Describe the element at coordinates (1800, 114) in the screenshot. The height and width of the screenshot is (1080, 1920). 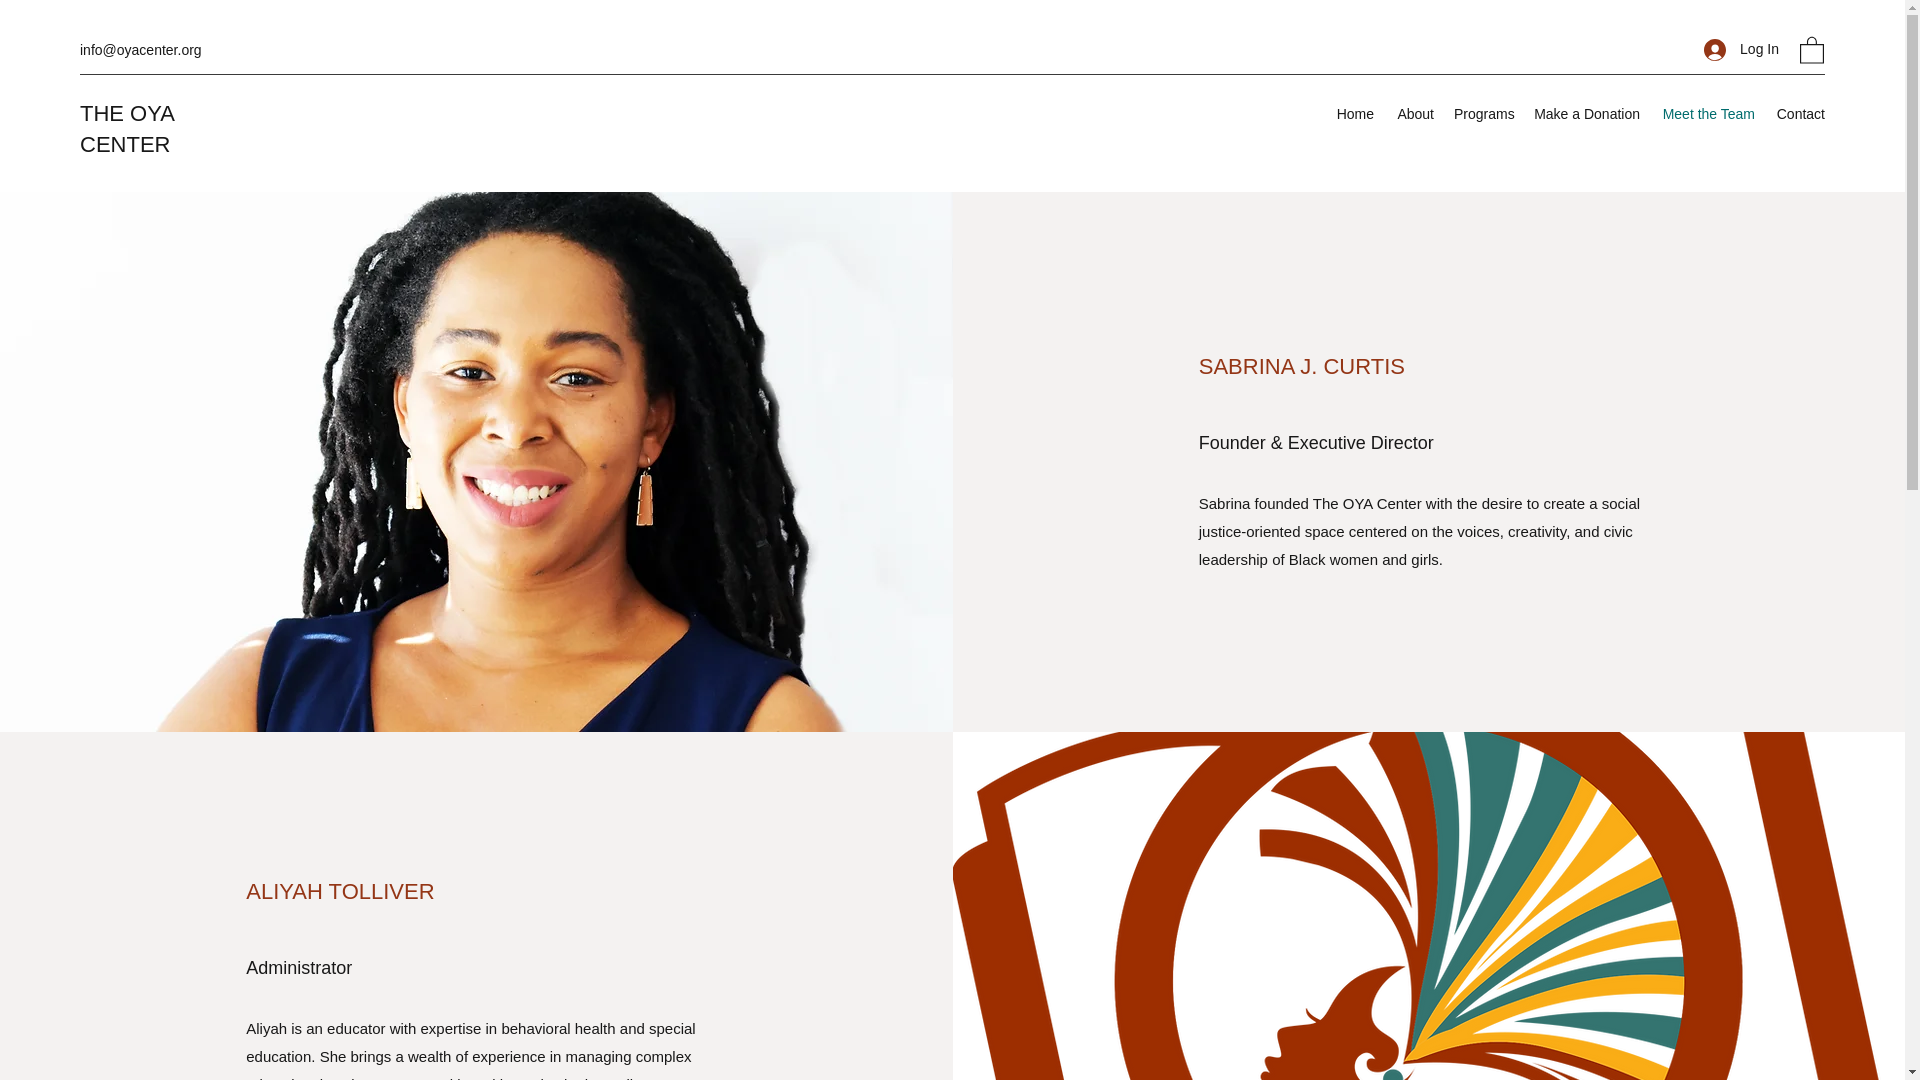
I see `Contact` at that location.